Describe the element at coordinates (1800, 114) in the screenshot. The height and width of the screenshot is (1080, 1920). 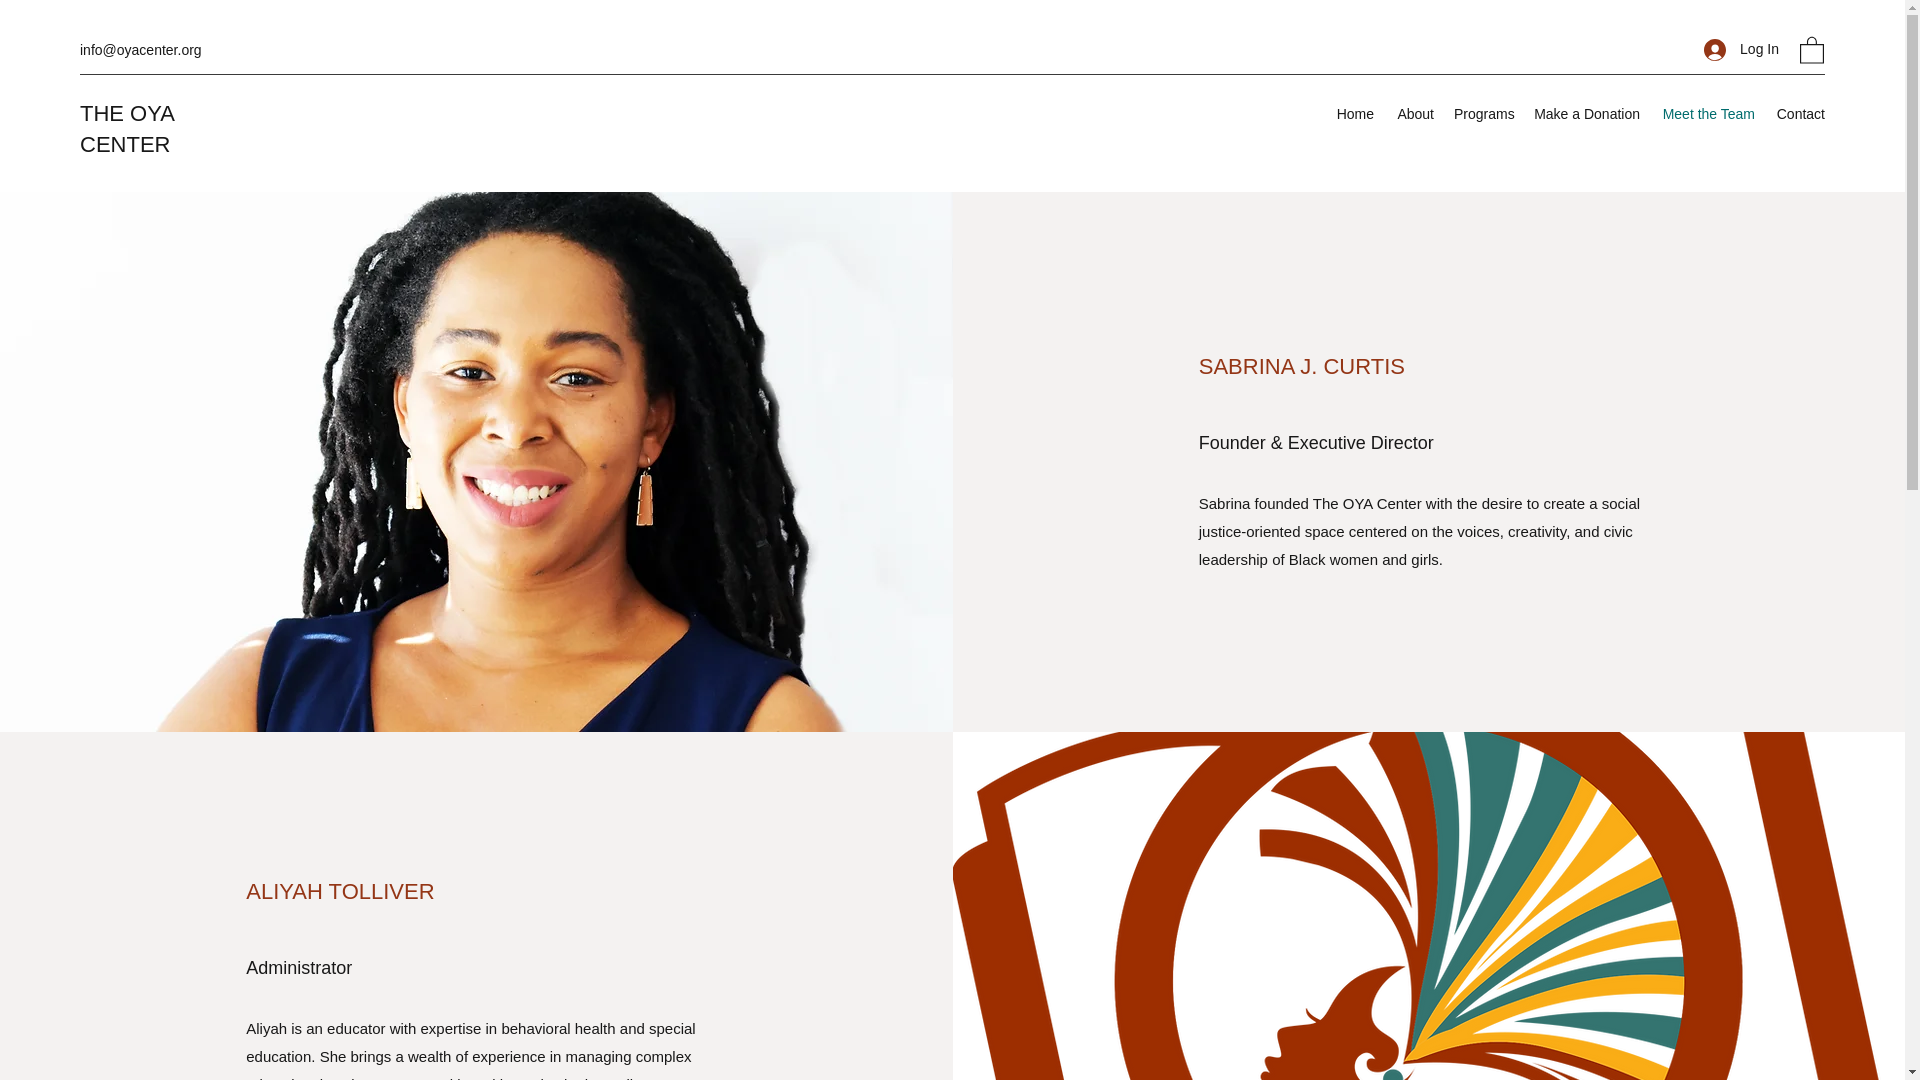
I see `Contact` at that location.